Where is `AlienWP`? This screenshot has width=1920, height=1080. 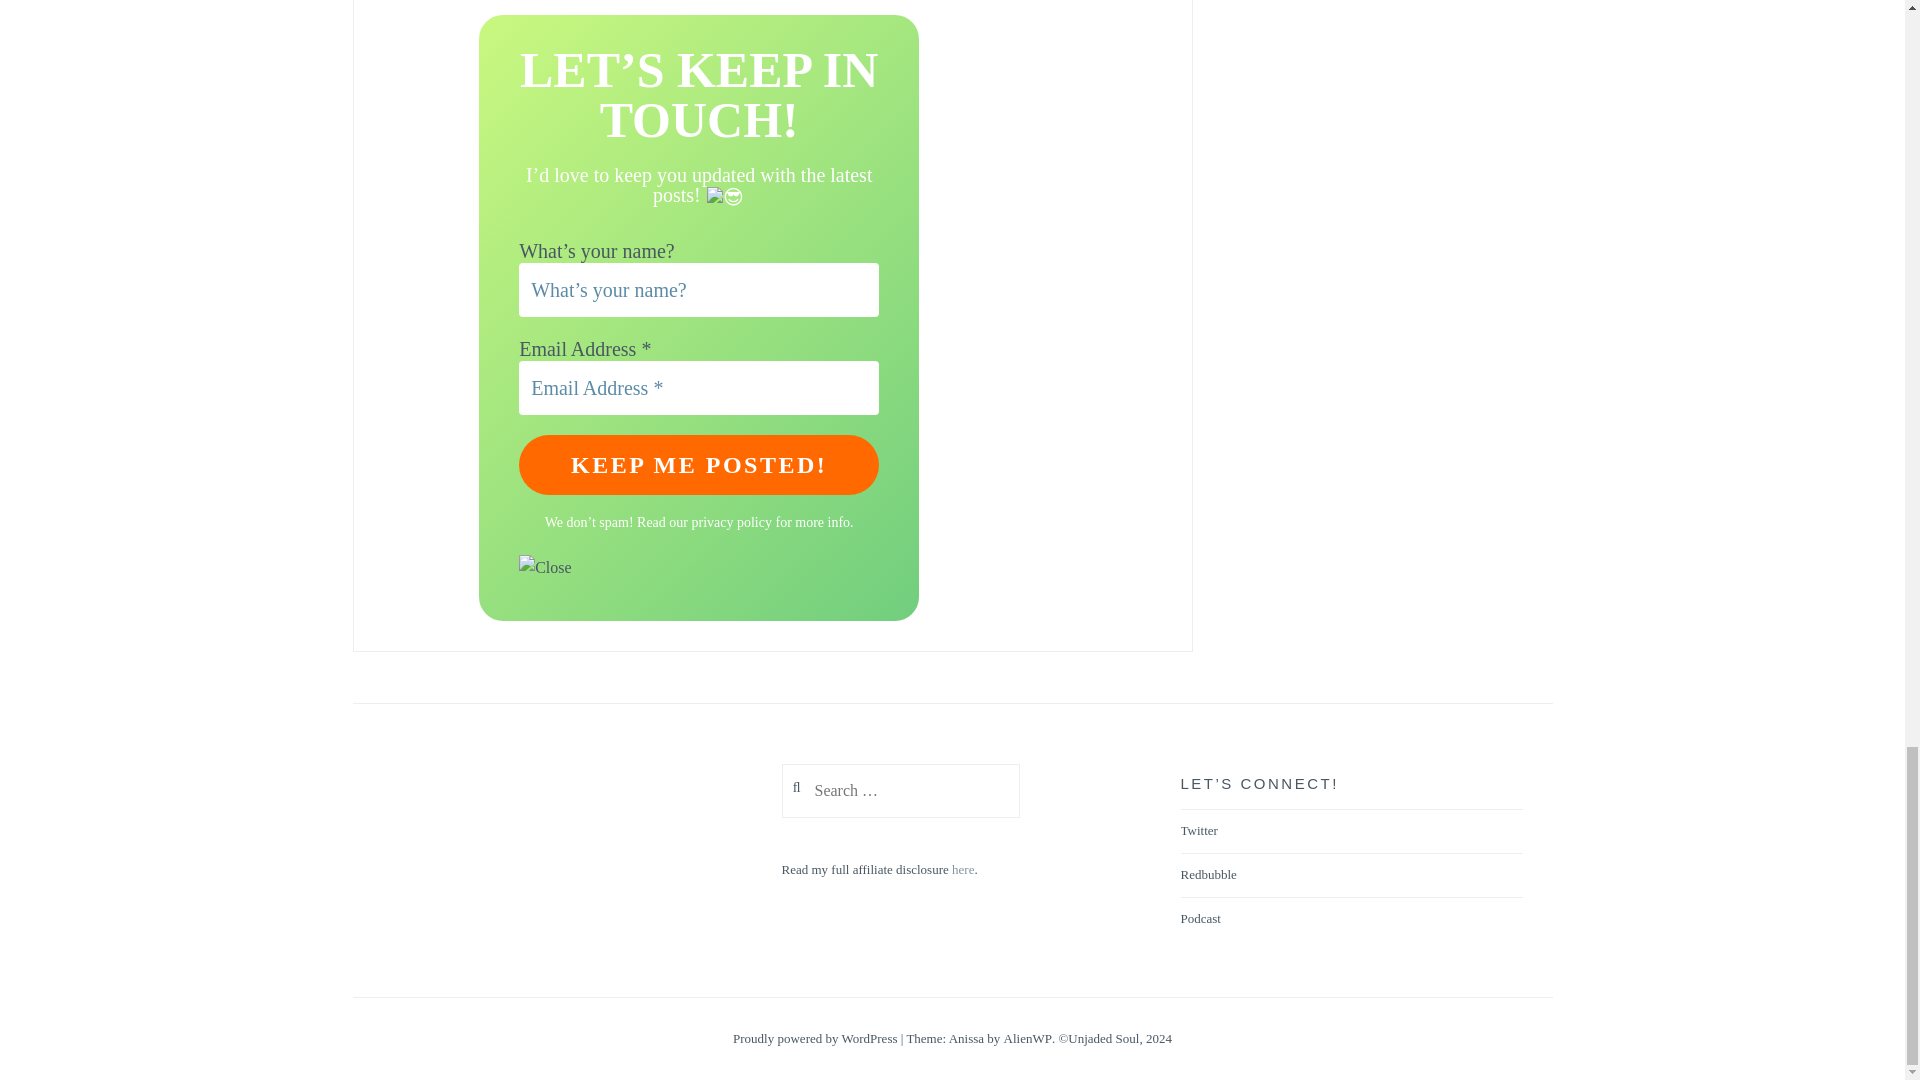 AlienWP is located at coordinates (1028, 1038).